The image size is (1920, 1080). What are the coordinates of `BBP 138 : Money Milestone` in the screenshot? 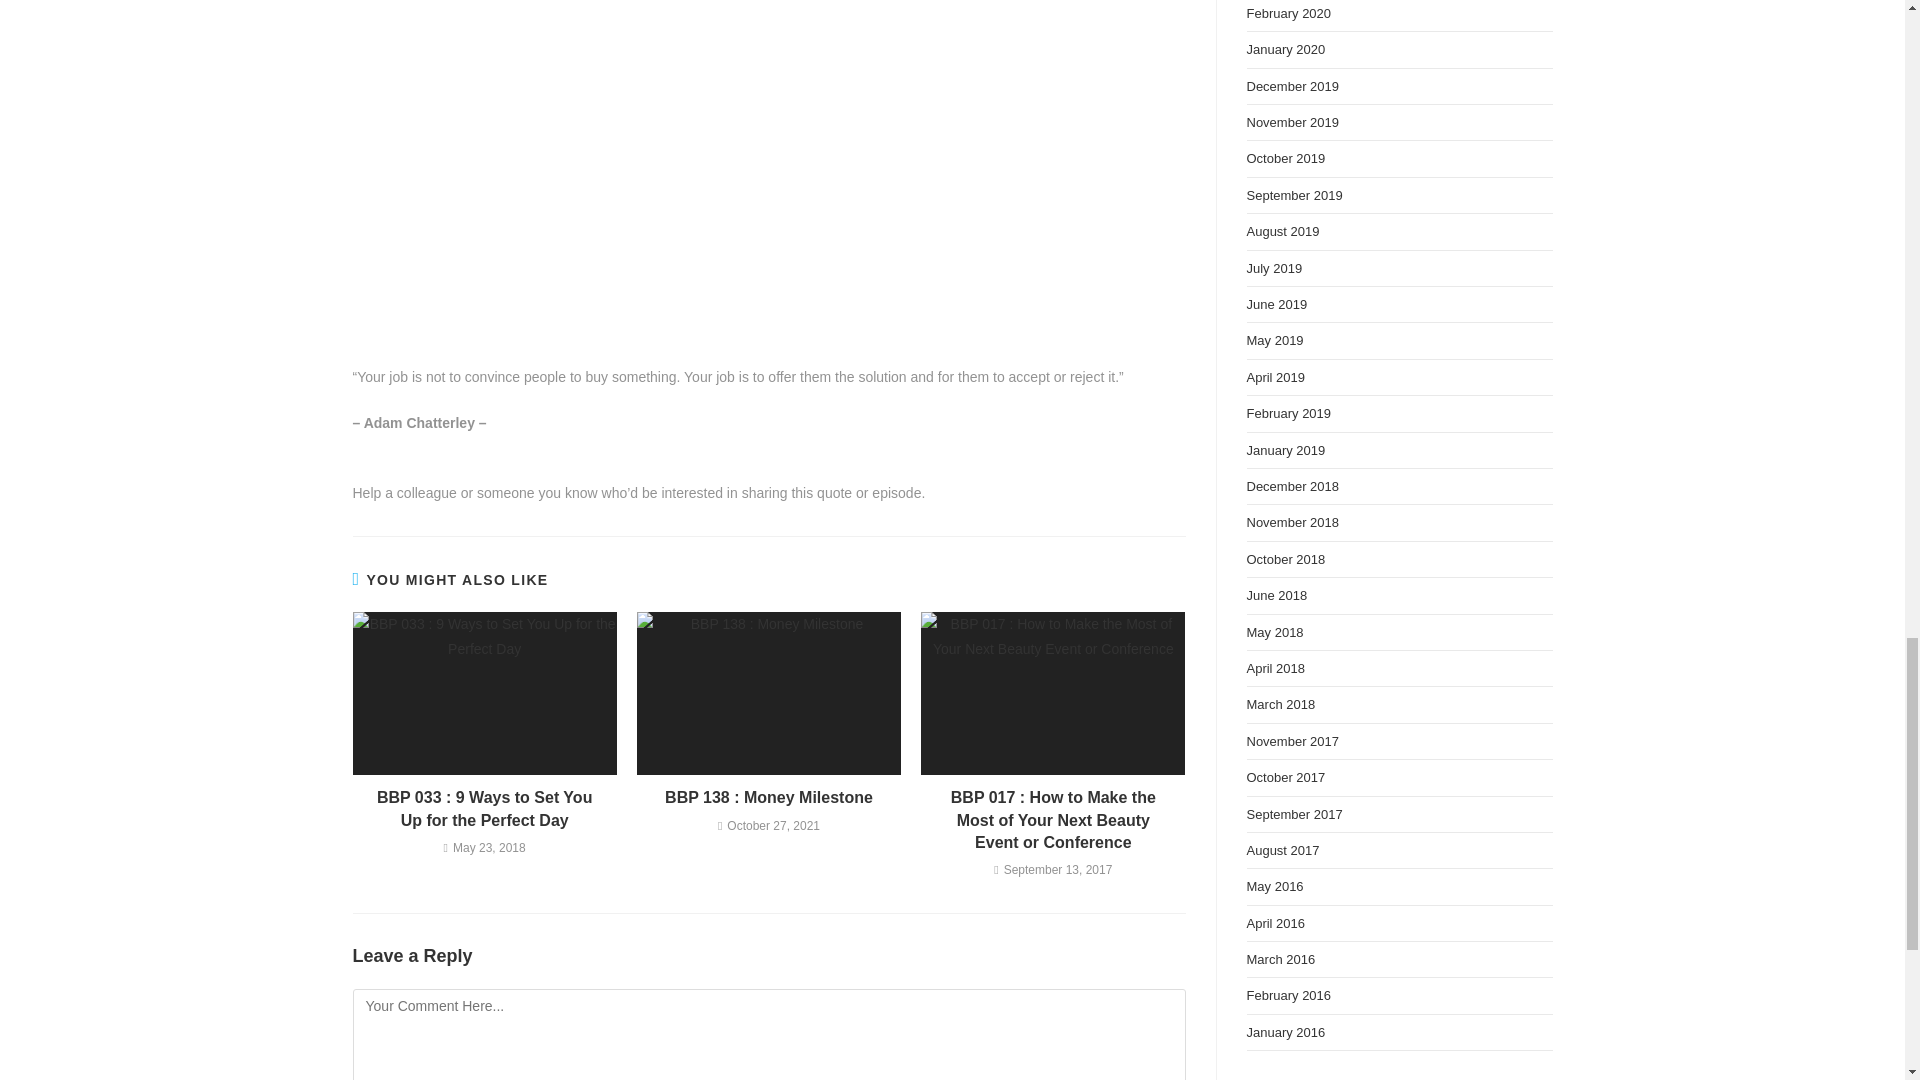 It's located at (768, 798).